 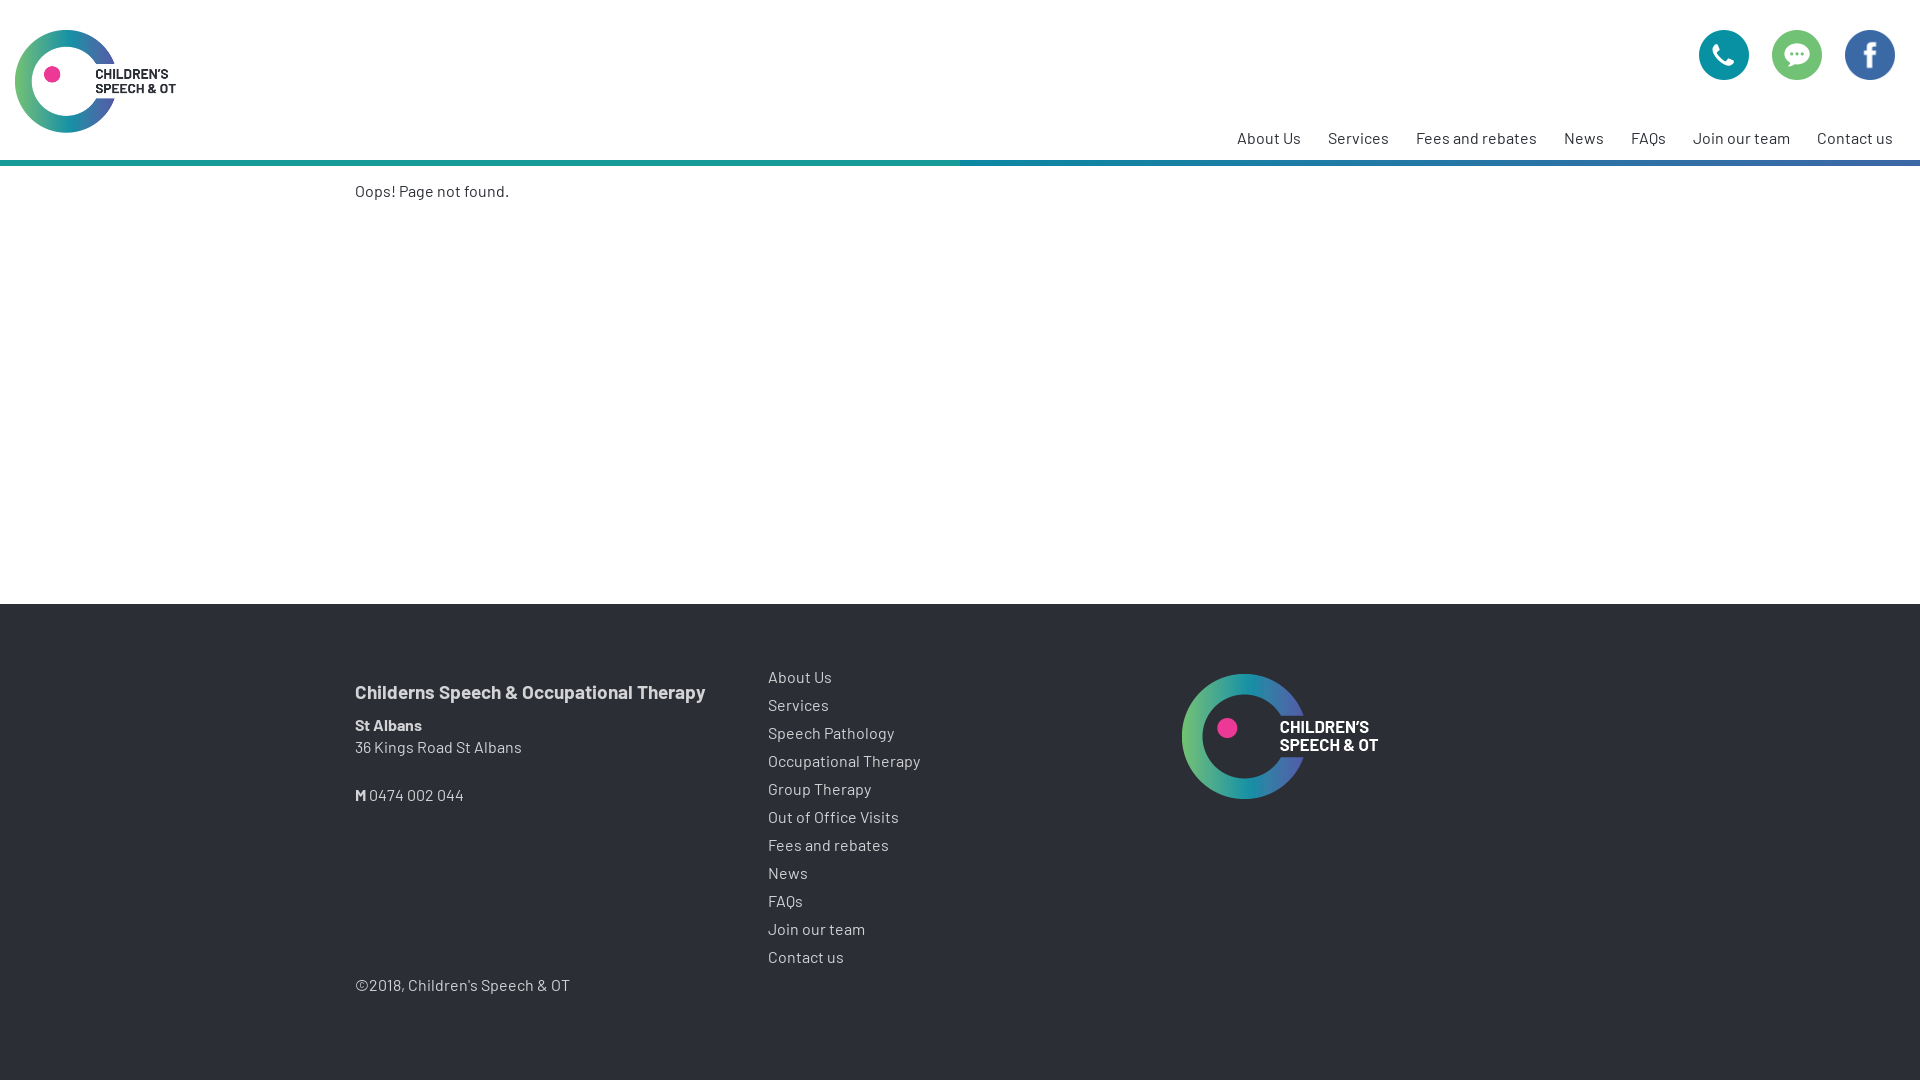 I want to click on Contact us, so click(x=1855, y=139).